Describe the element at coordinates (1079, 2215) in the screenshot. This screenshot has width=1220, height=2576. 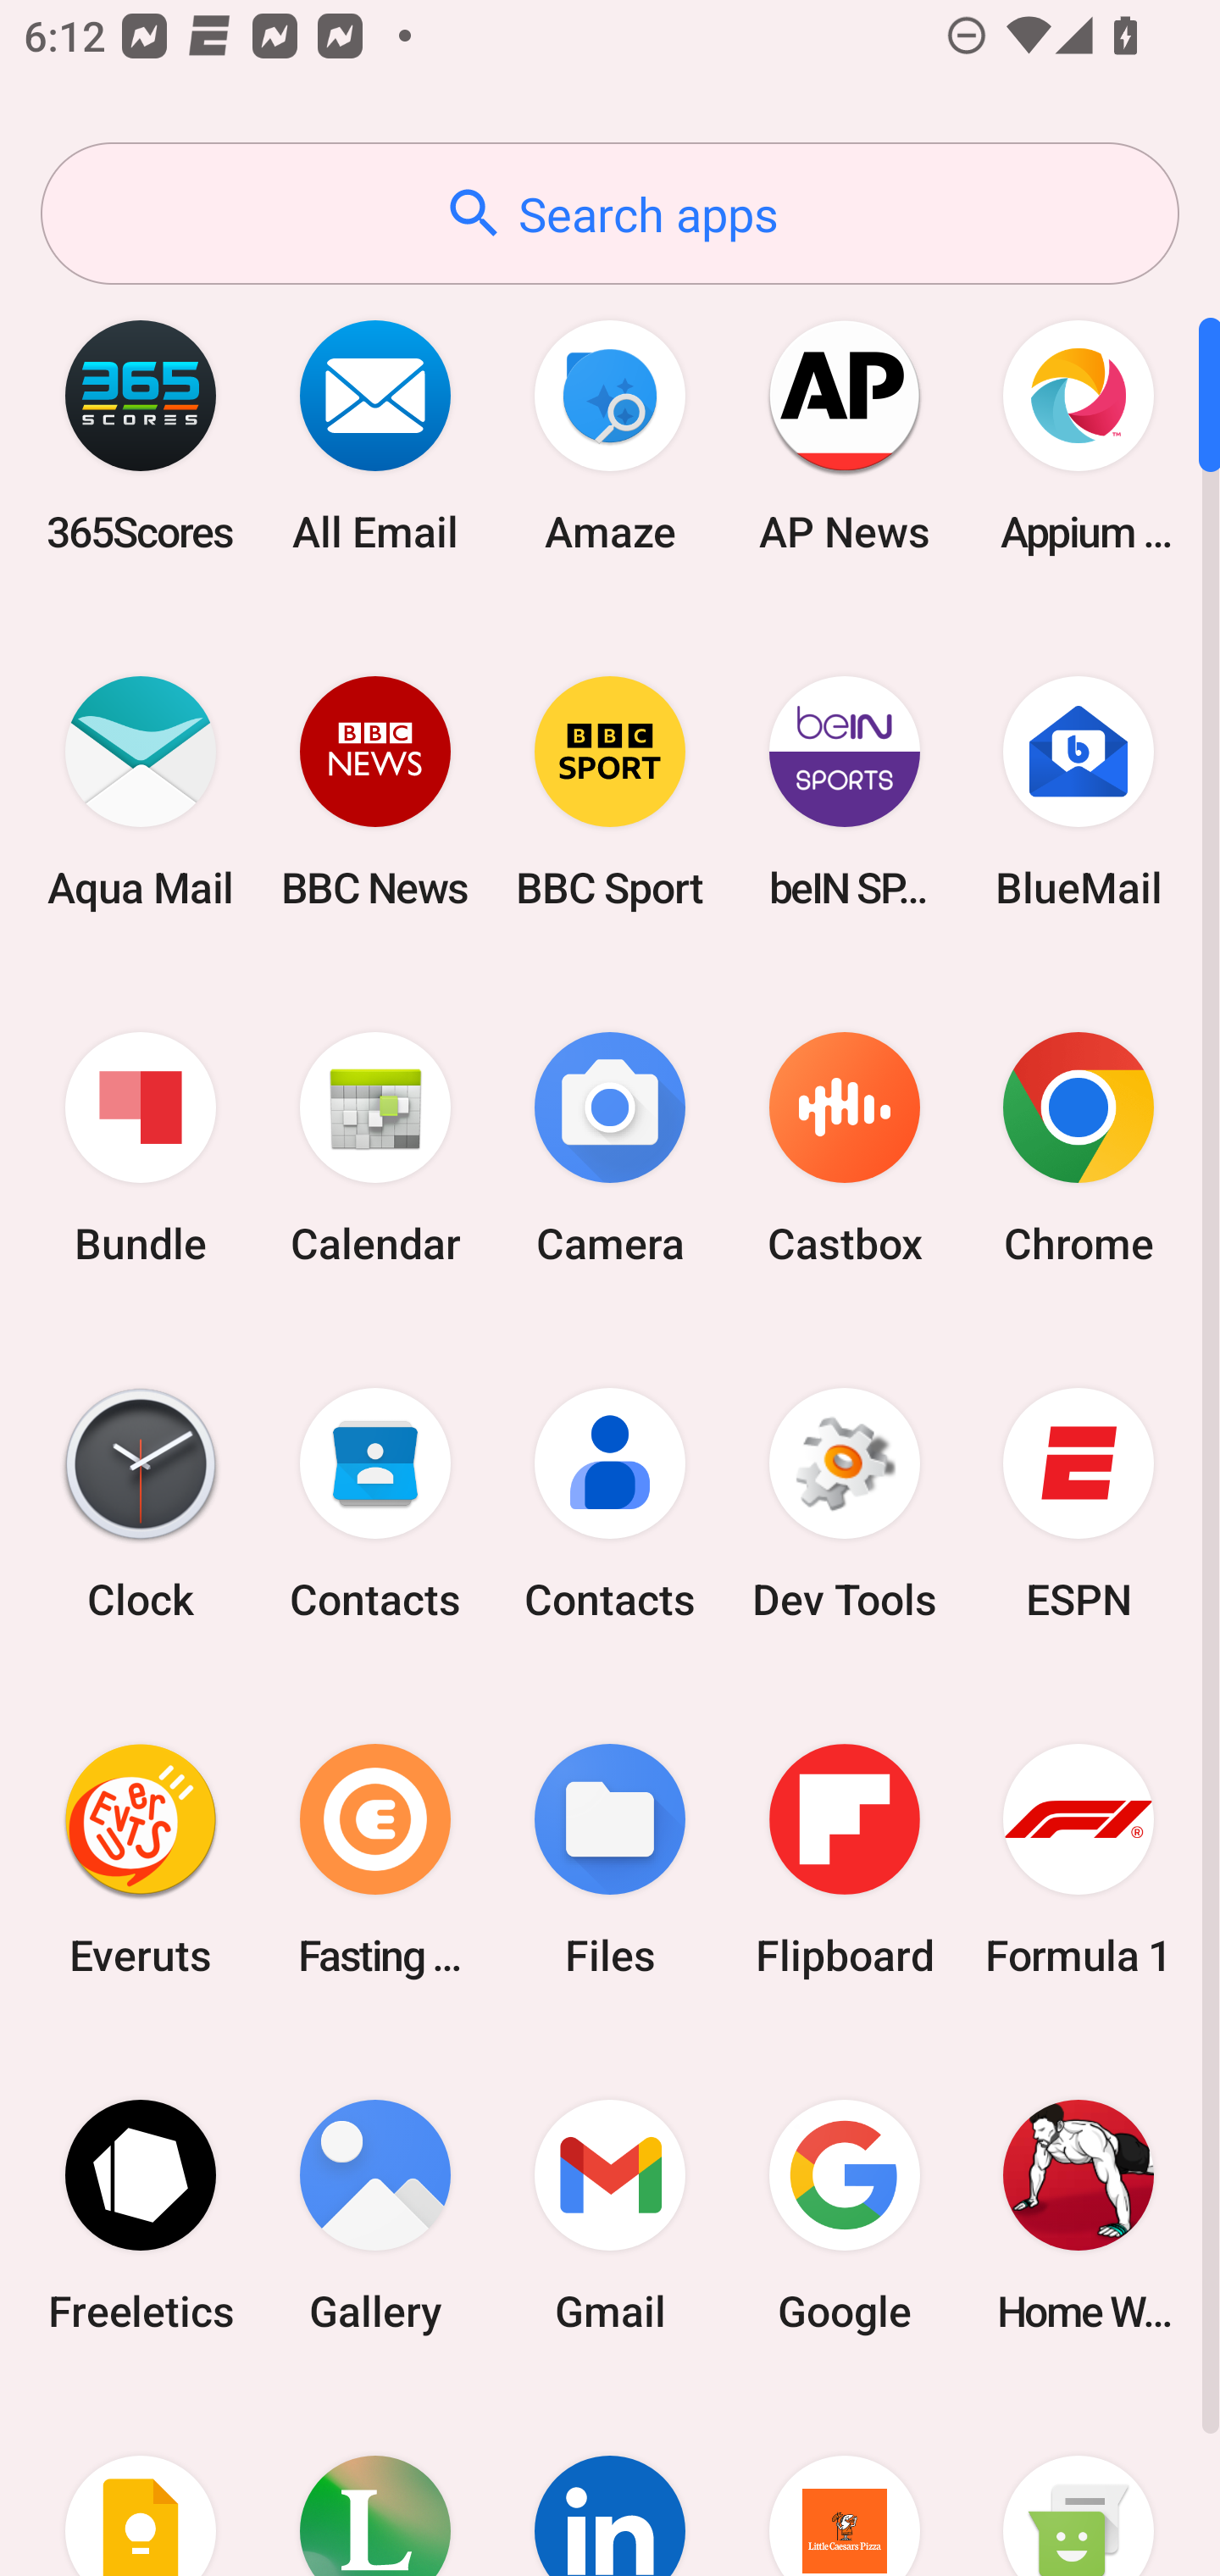
I see `Home Workout` at that location.